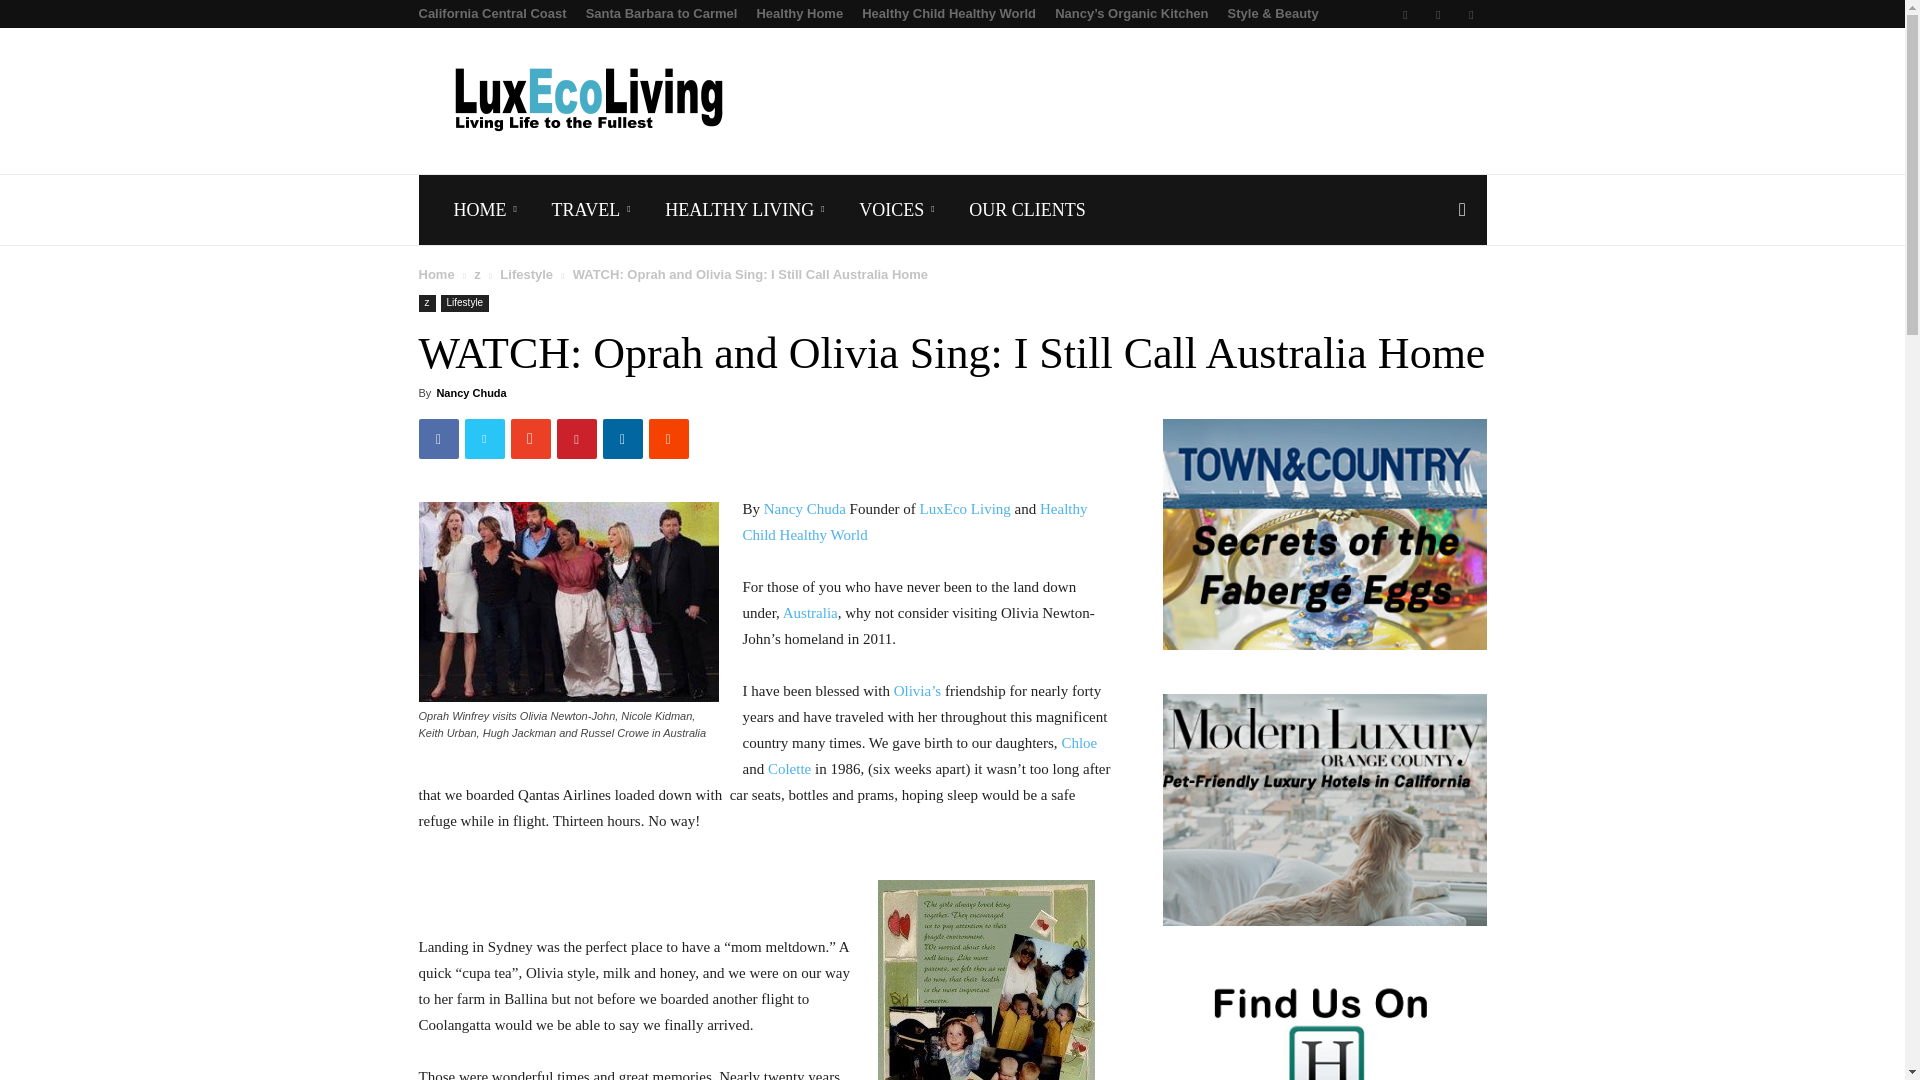 The image size is (1920, 1080). I want to click on Twitter, so click(1438, 14).